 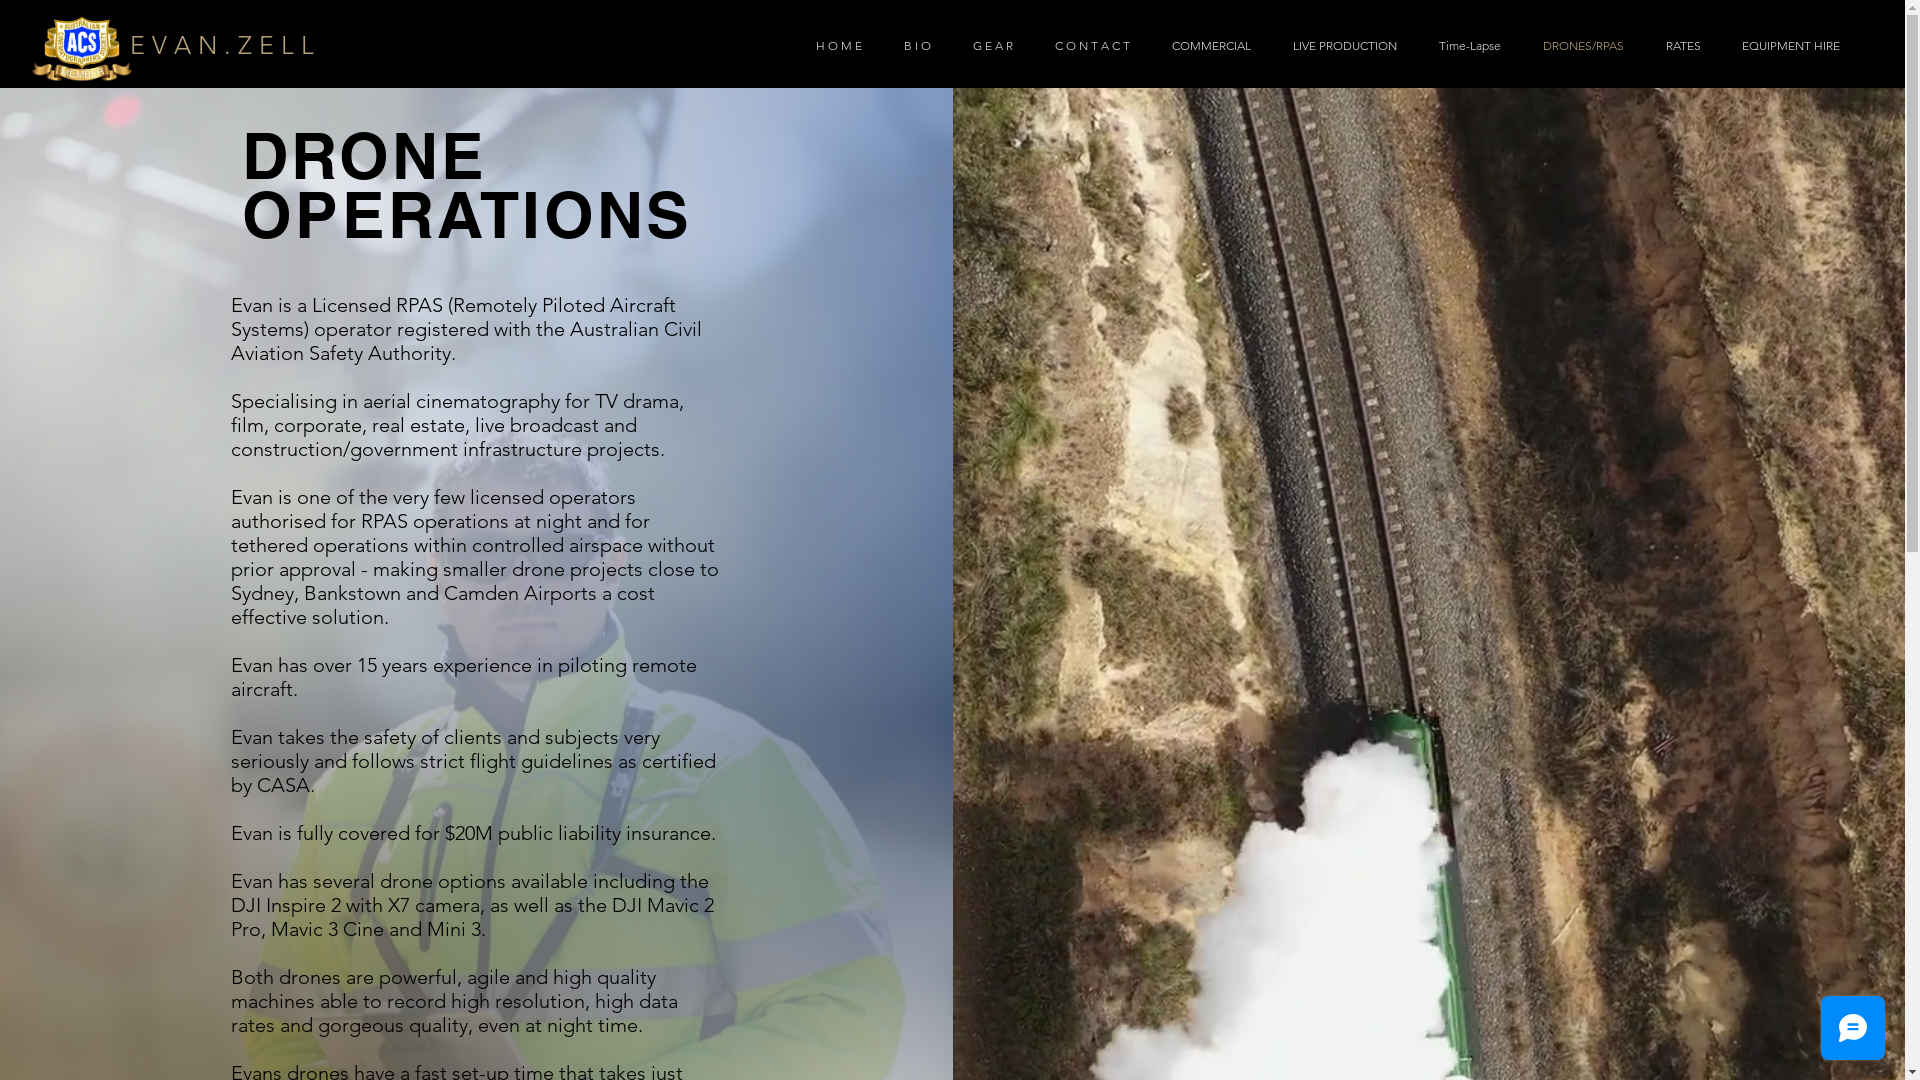 I want to click on G E A R, so click(x=987, y=46).